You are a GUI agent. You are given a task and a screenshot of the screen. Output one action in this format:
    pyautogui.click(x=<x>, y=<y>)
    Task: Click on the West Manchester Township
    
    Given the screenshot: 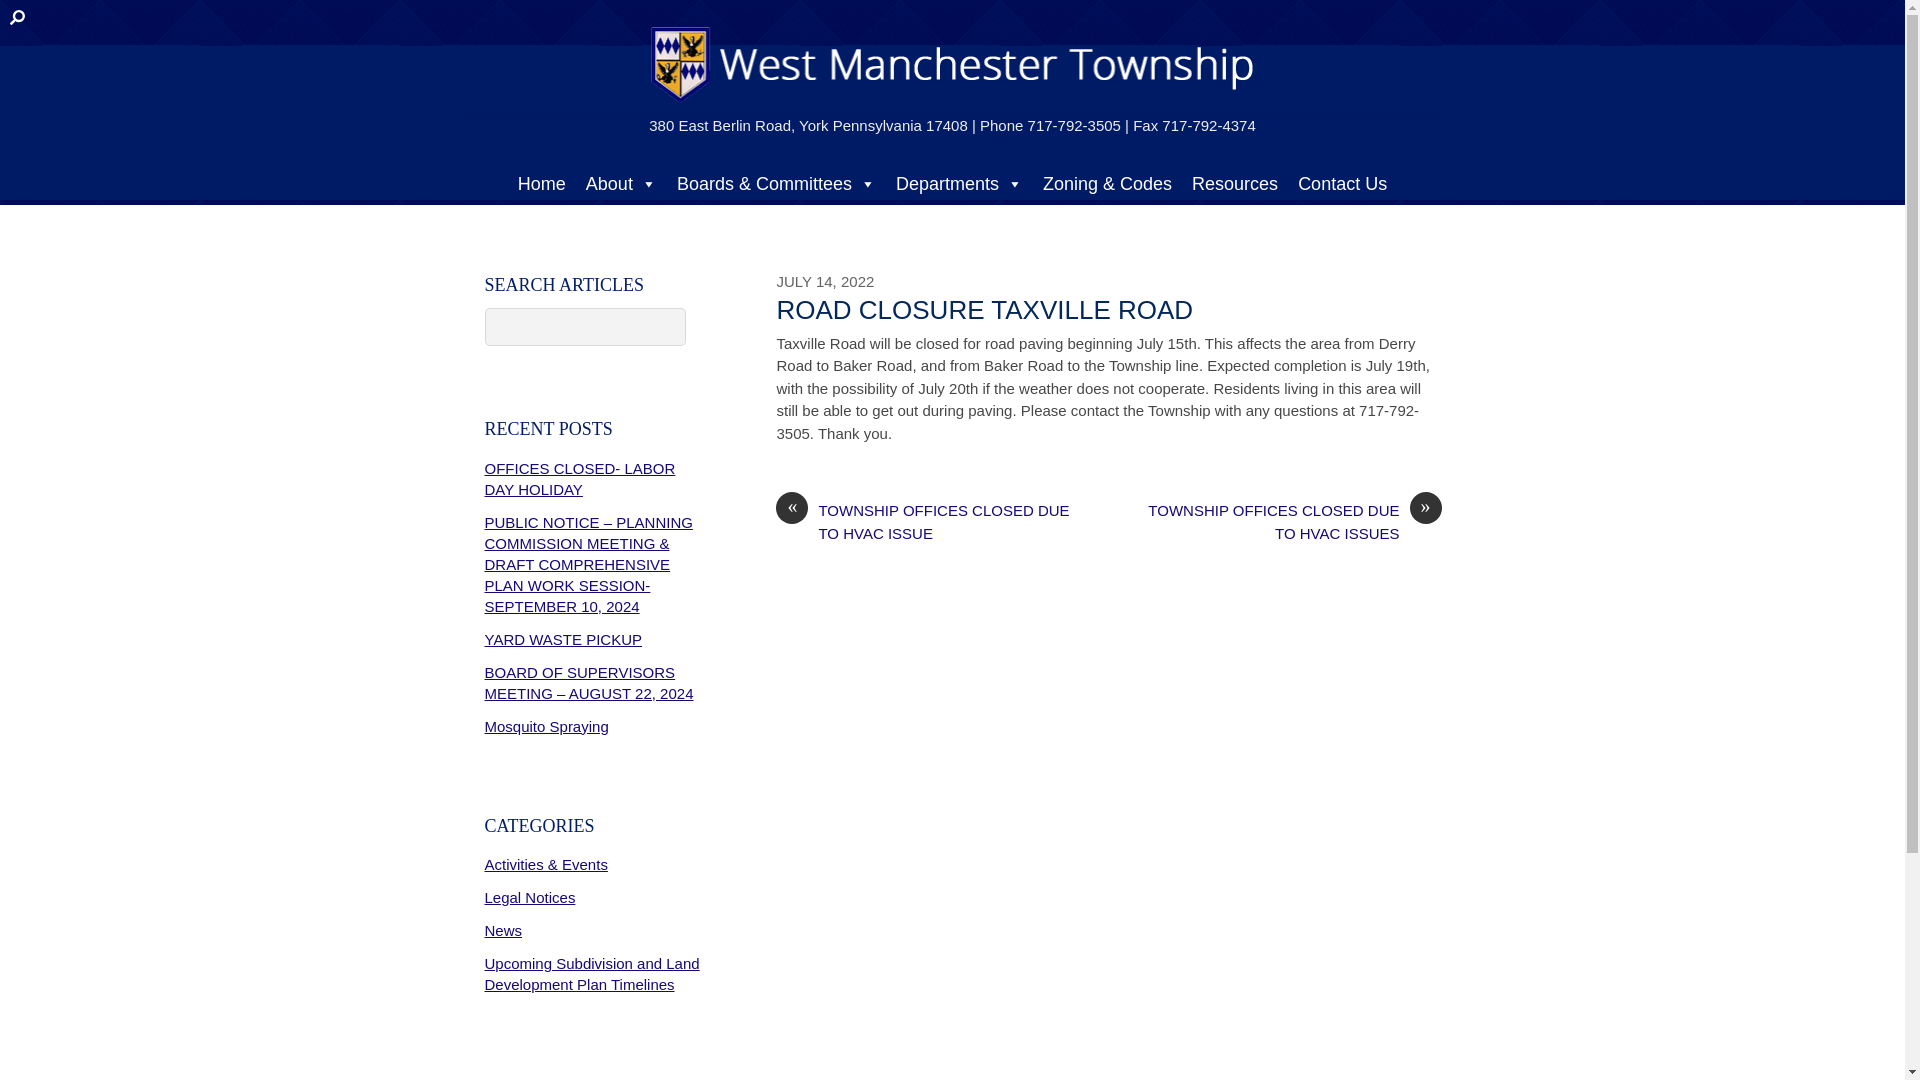 What is the action you would take?
    pyautogui.click(x=949, y=102)
    